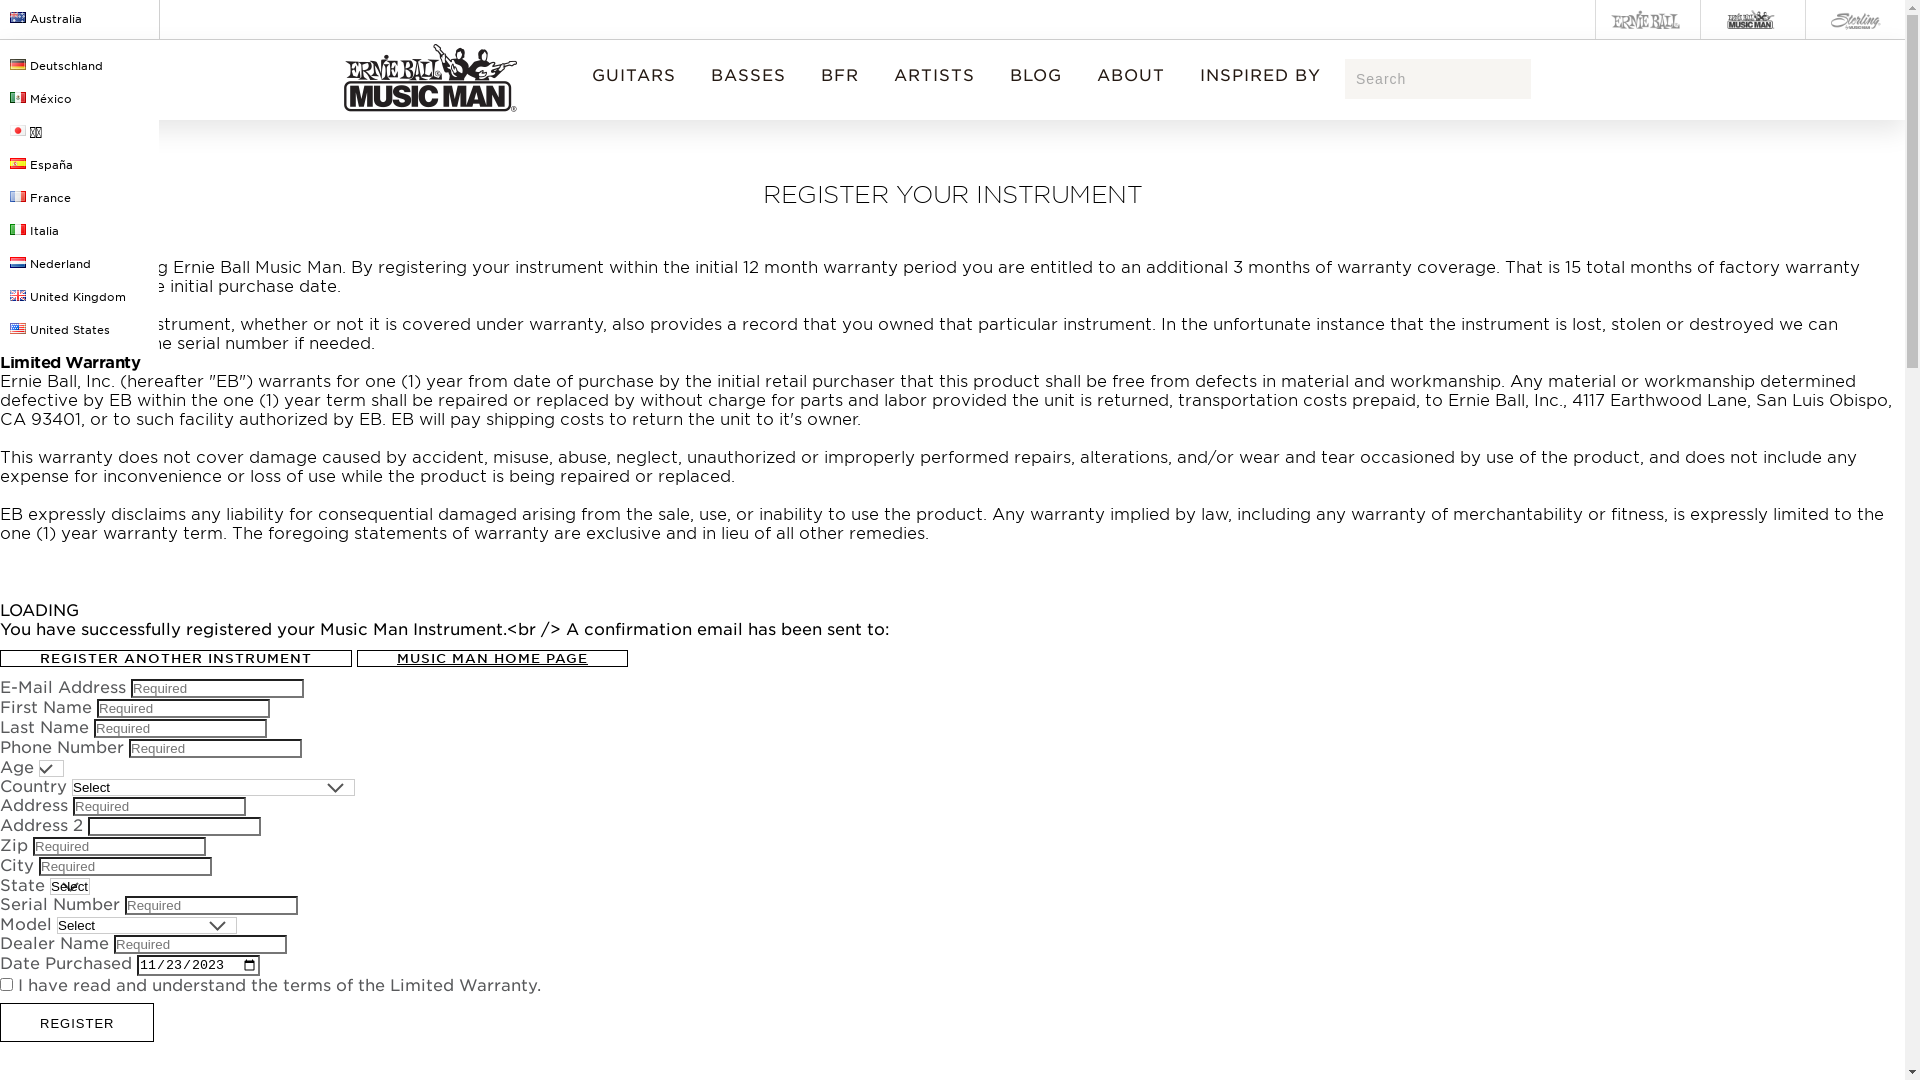 Image resolution: width=1920 pixels, height=1080 pixels. What do you see at coordinates (80, 232) in the screenshot?
I see `Italia` at bounding box center [80, 232].